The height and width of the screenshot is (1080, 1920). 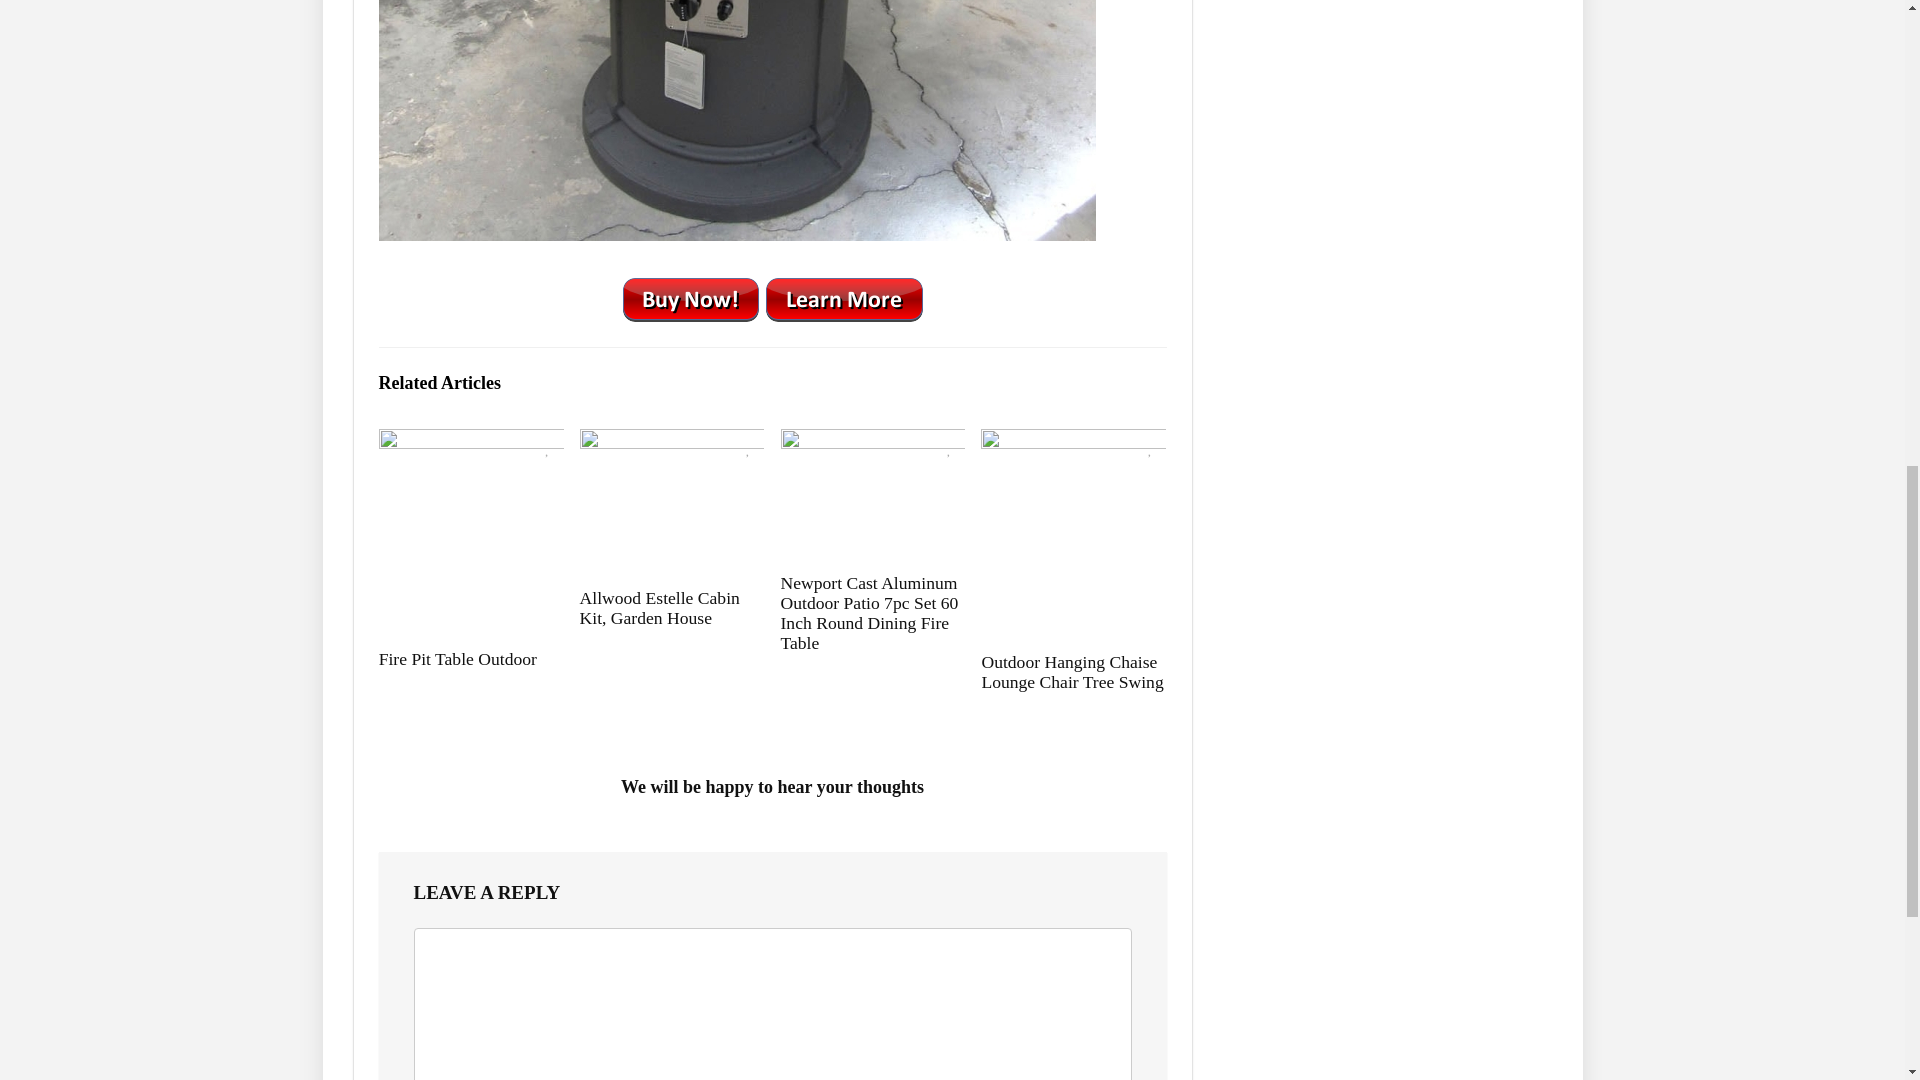 What do you see at coordinates (458, 658) in the screenshot?
I see `Fire Pit Table Outdoor` at bounding box center [458, 658].